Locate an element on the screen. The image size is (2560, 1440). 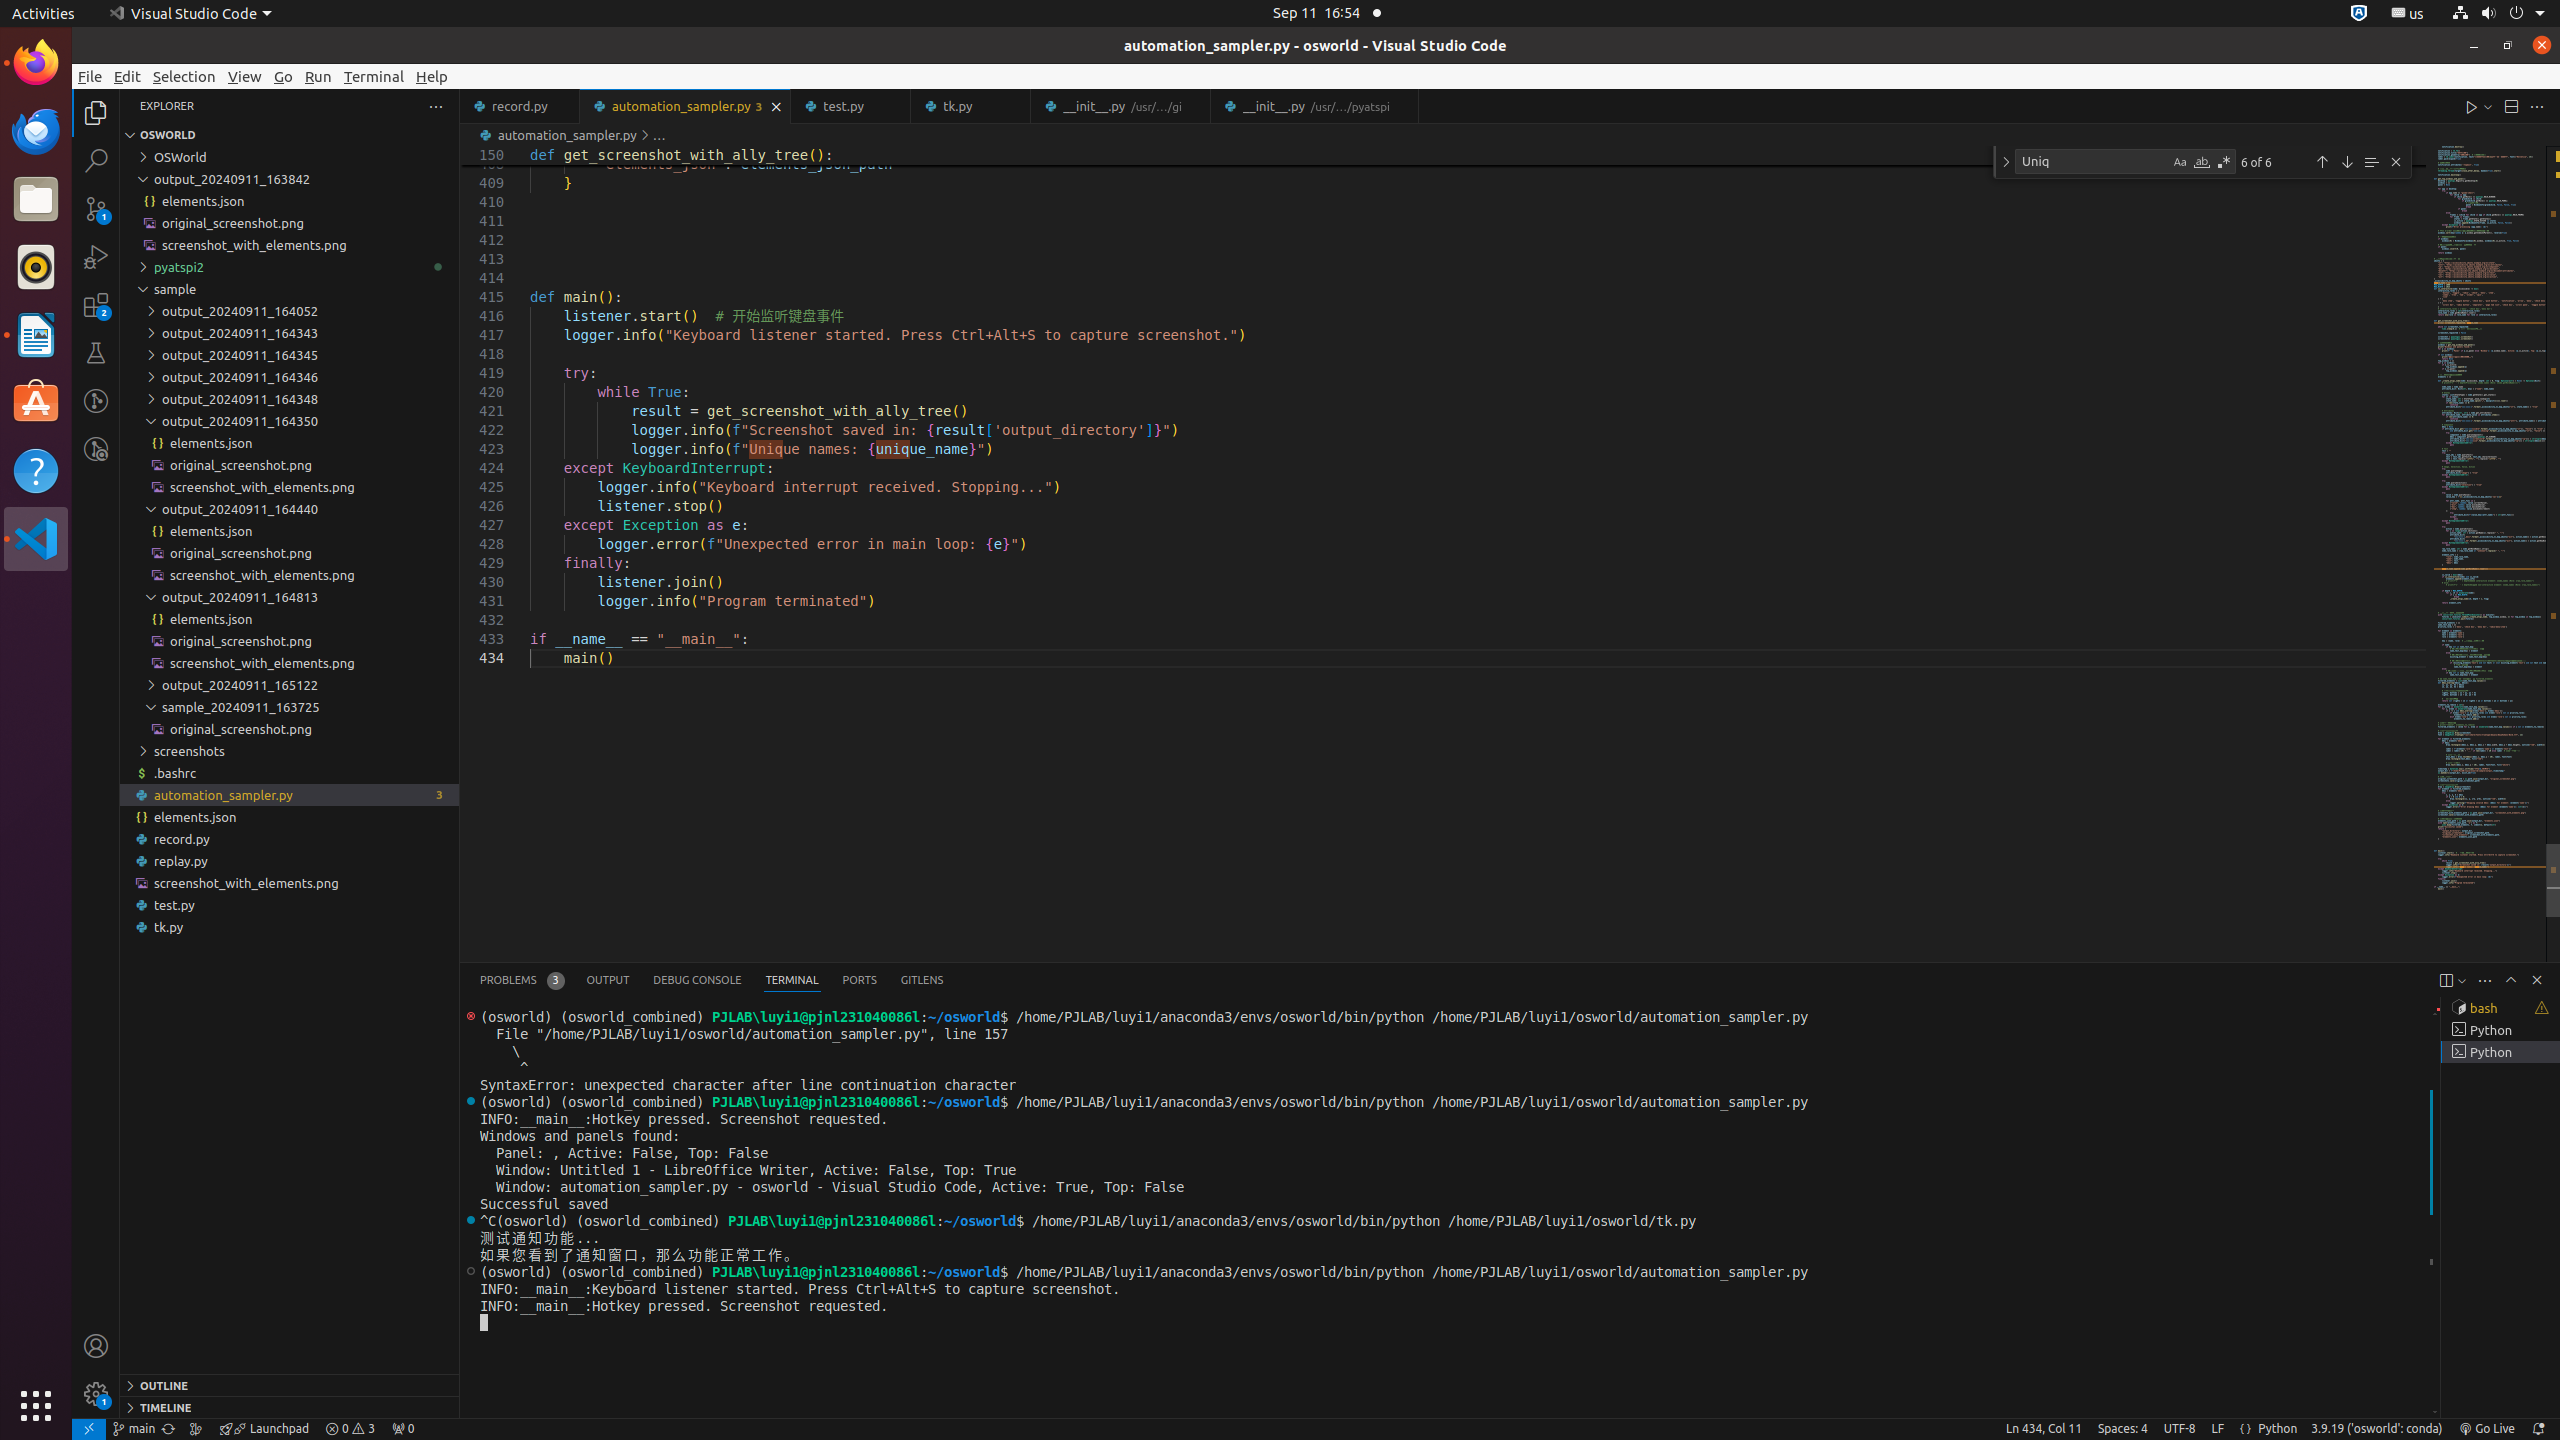
Match Case (Alt+C) is located at coordinates (2180, 162).